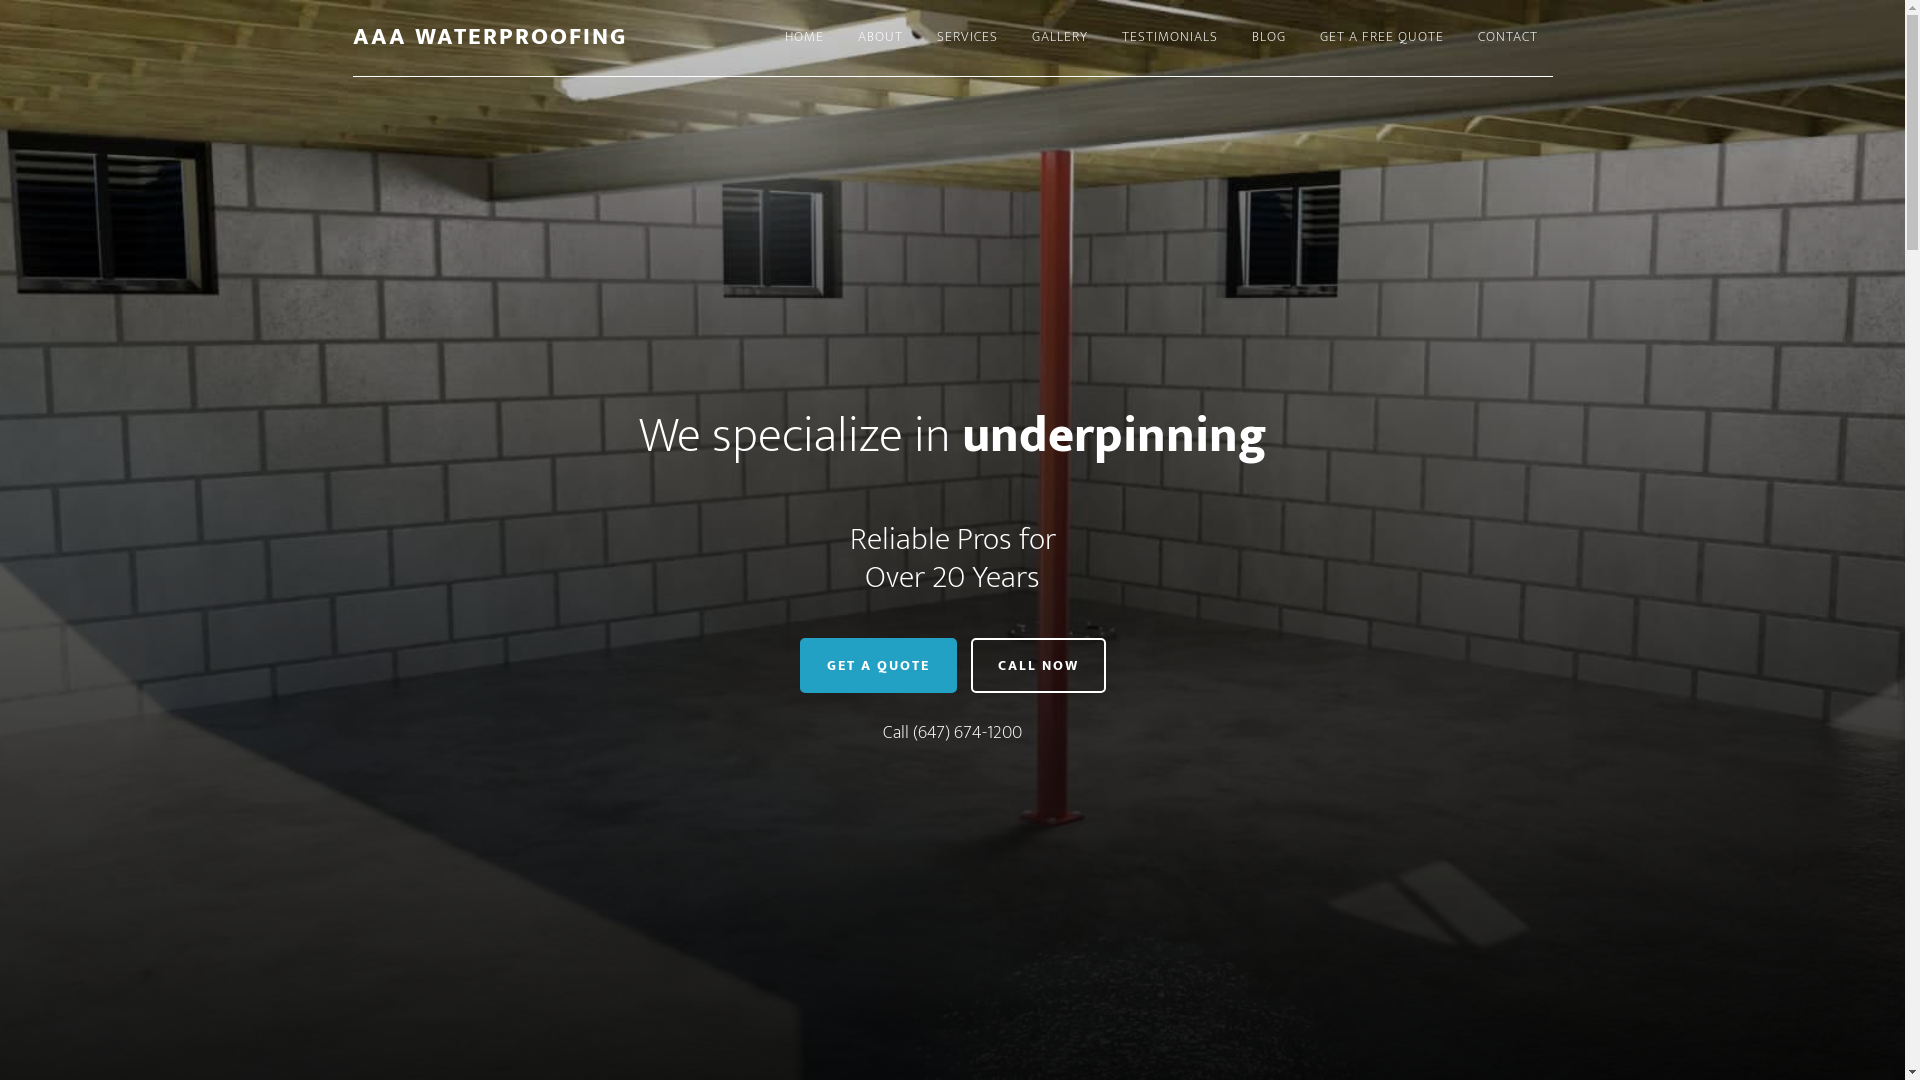 The height and width of the screenshot is (1080, 1920). Describe the element at coordinates (880, 38) in the screenshot. I see `ABOUT` at that location.